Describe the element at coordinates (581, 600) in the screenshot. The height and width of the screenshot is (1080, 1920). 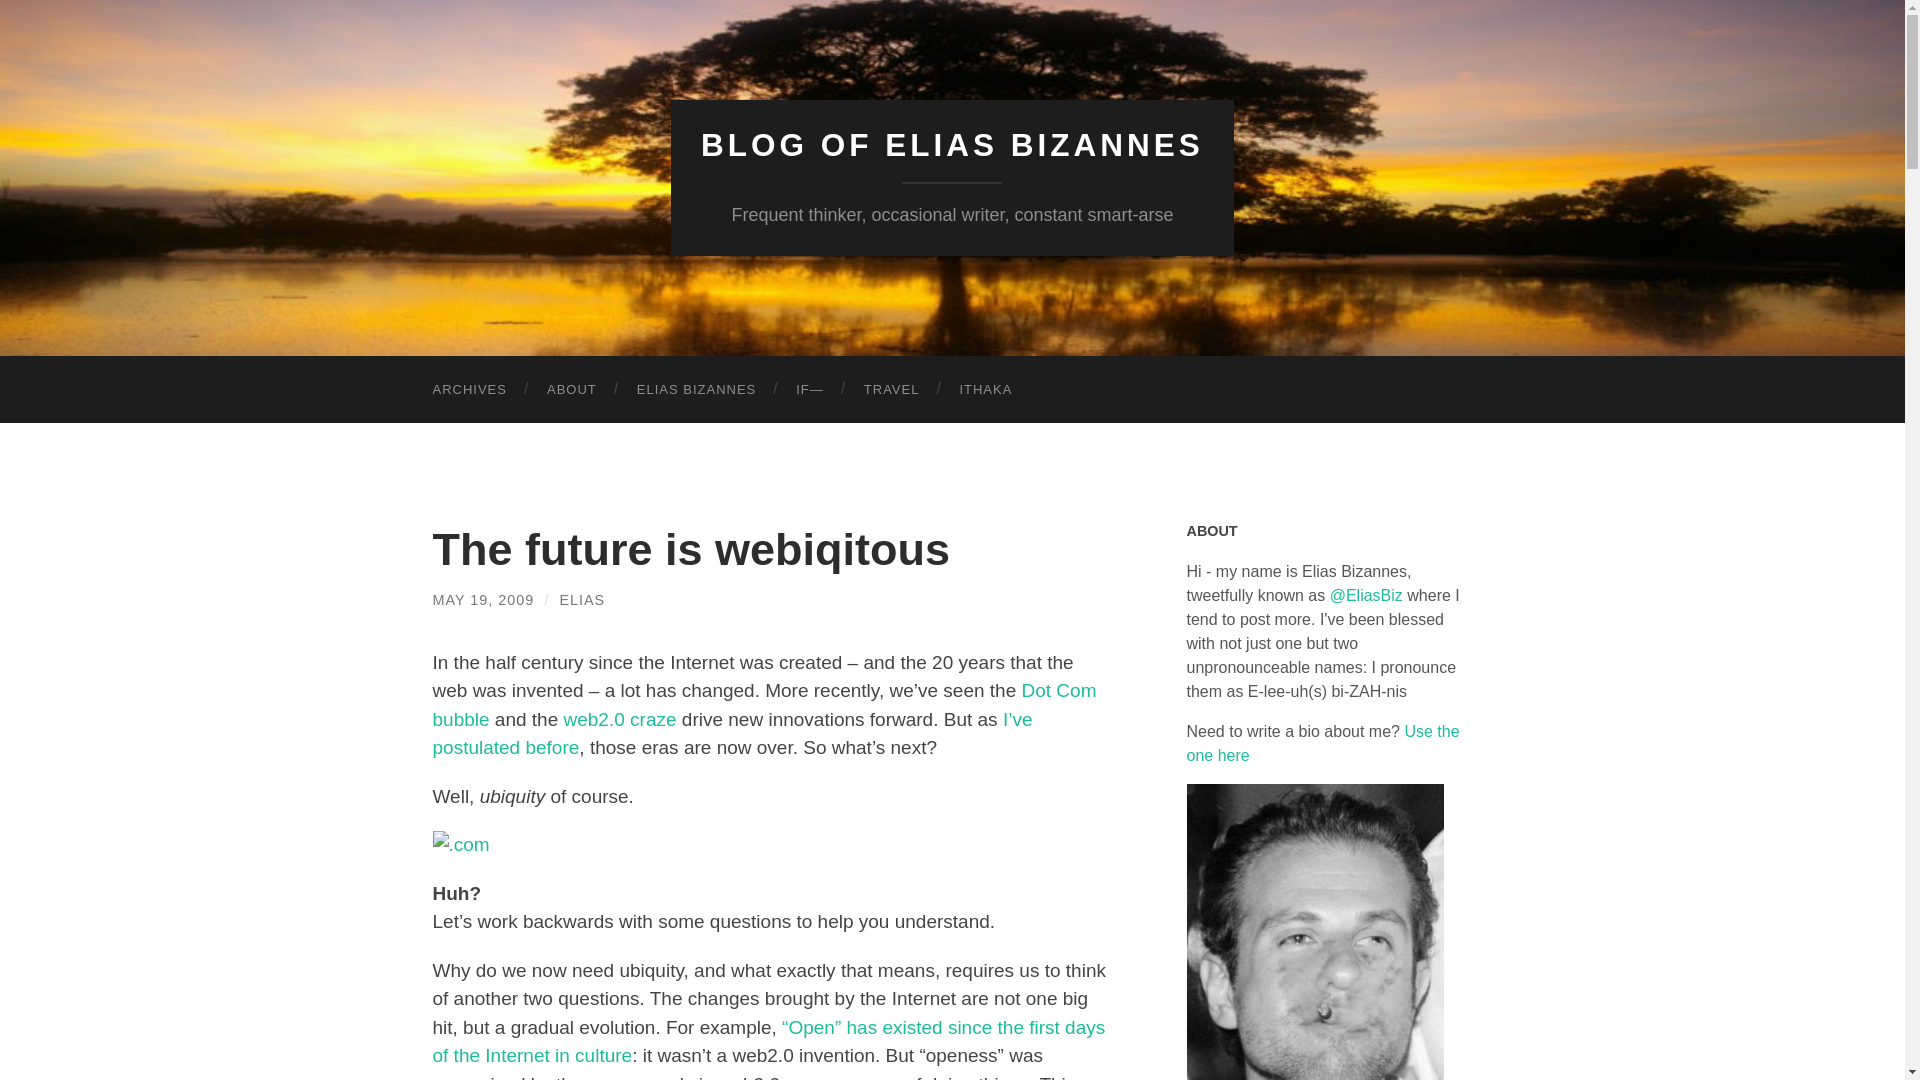
I see `ELIAS` at that location.